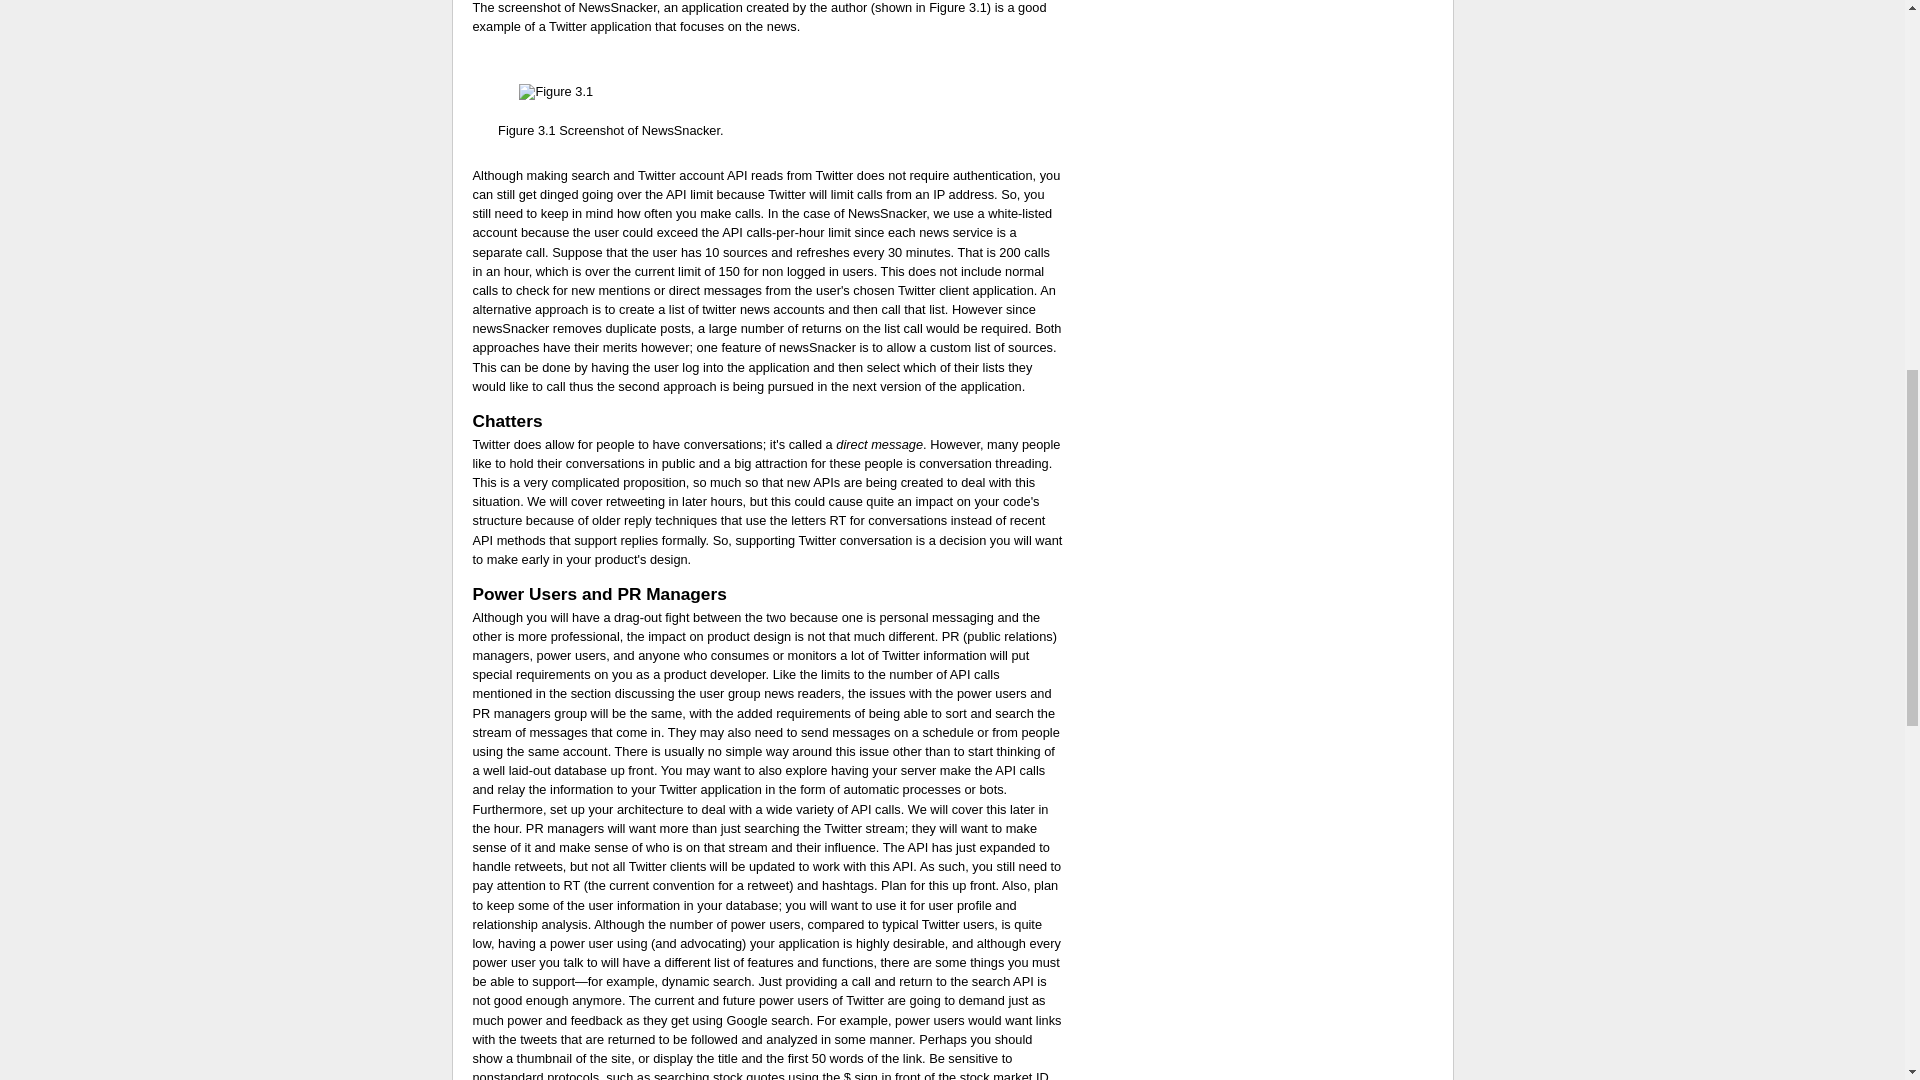 The image size is (1920, 1080). I want to click on Figure 3.1, so click(958, 8).